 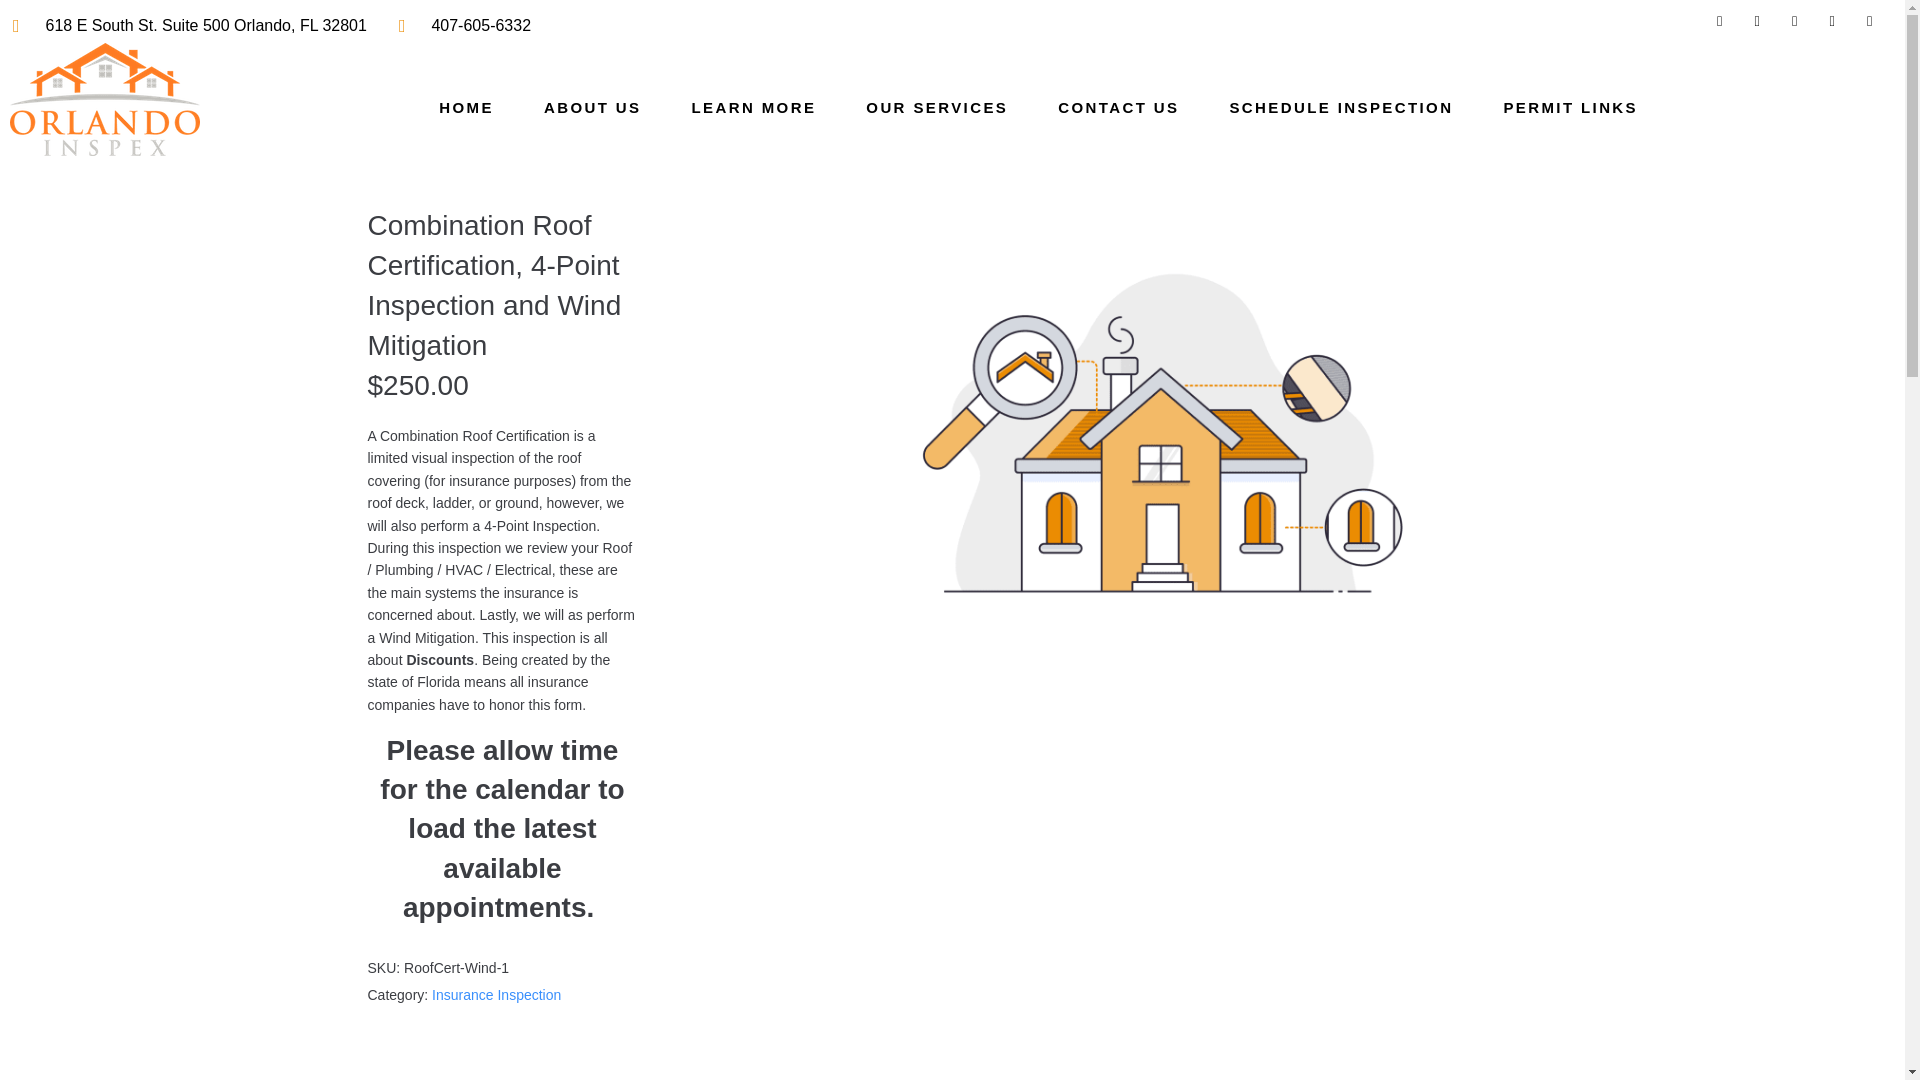 I want to click on 618 E South St. Suite 500 Orlando, FL 32801, so click(x=190, y=26).